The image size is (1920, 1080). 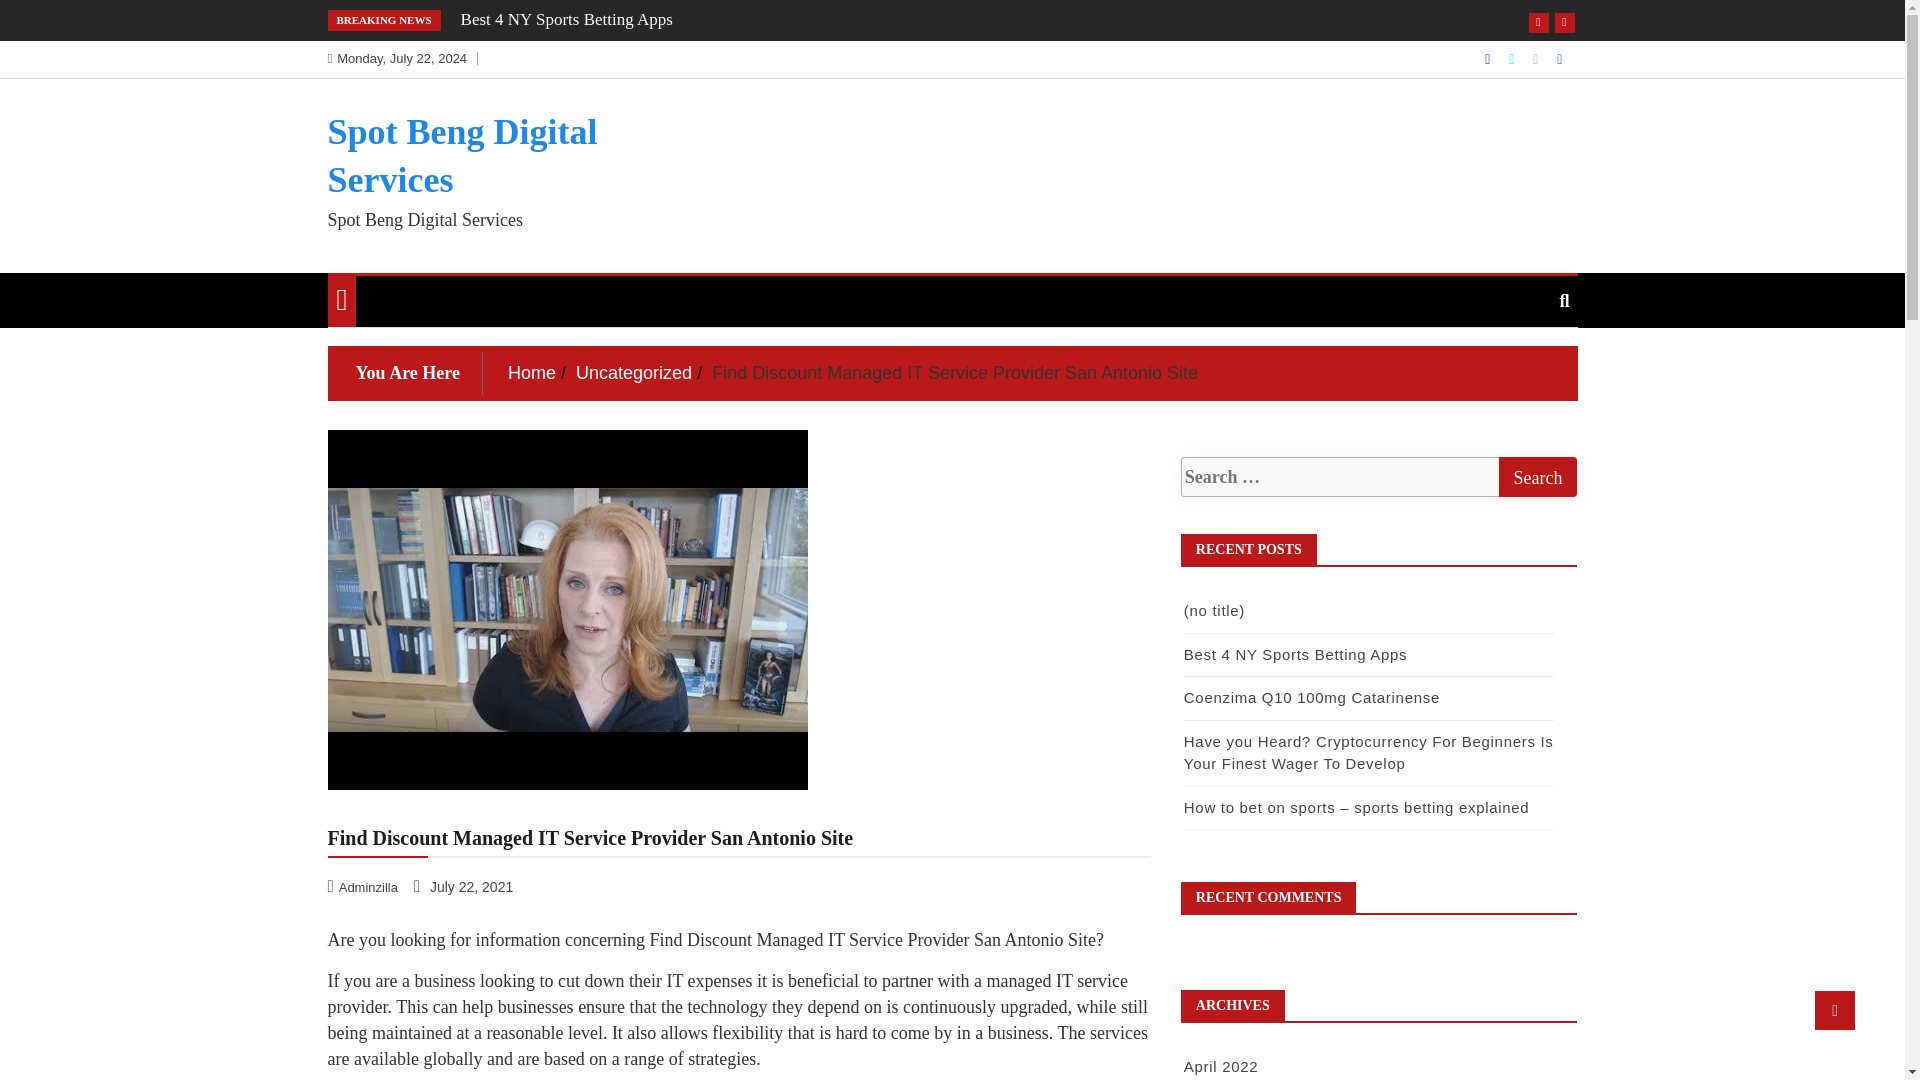 What do you see at coordinates (465, 886) in the screenshot?
I see `July 22, 2021` at bounding box center [465, 886].